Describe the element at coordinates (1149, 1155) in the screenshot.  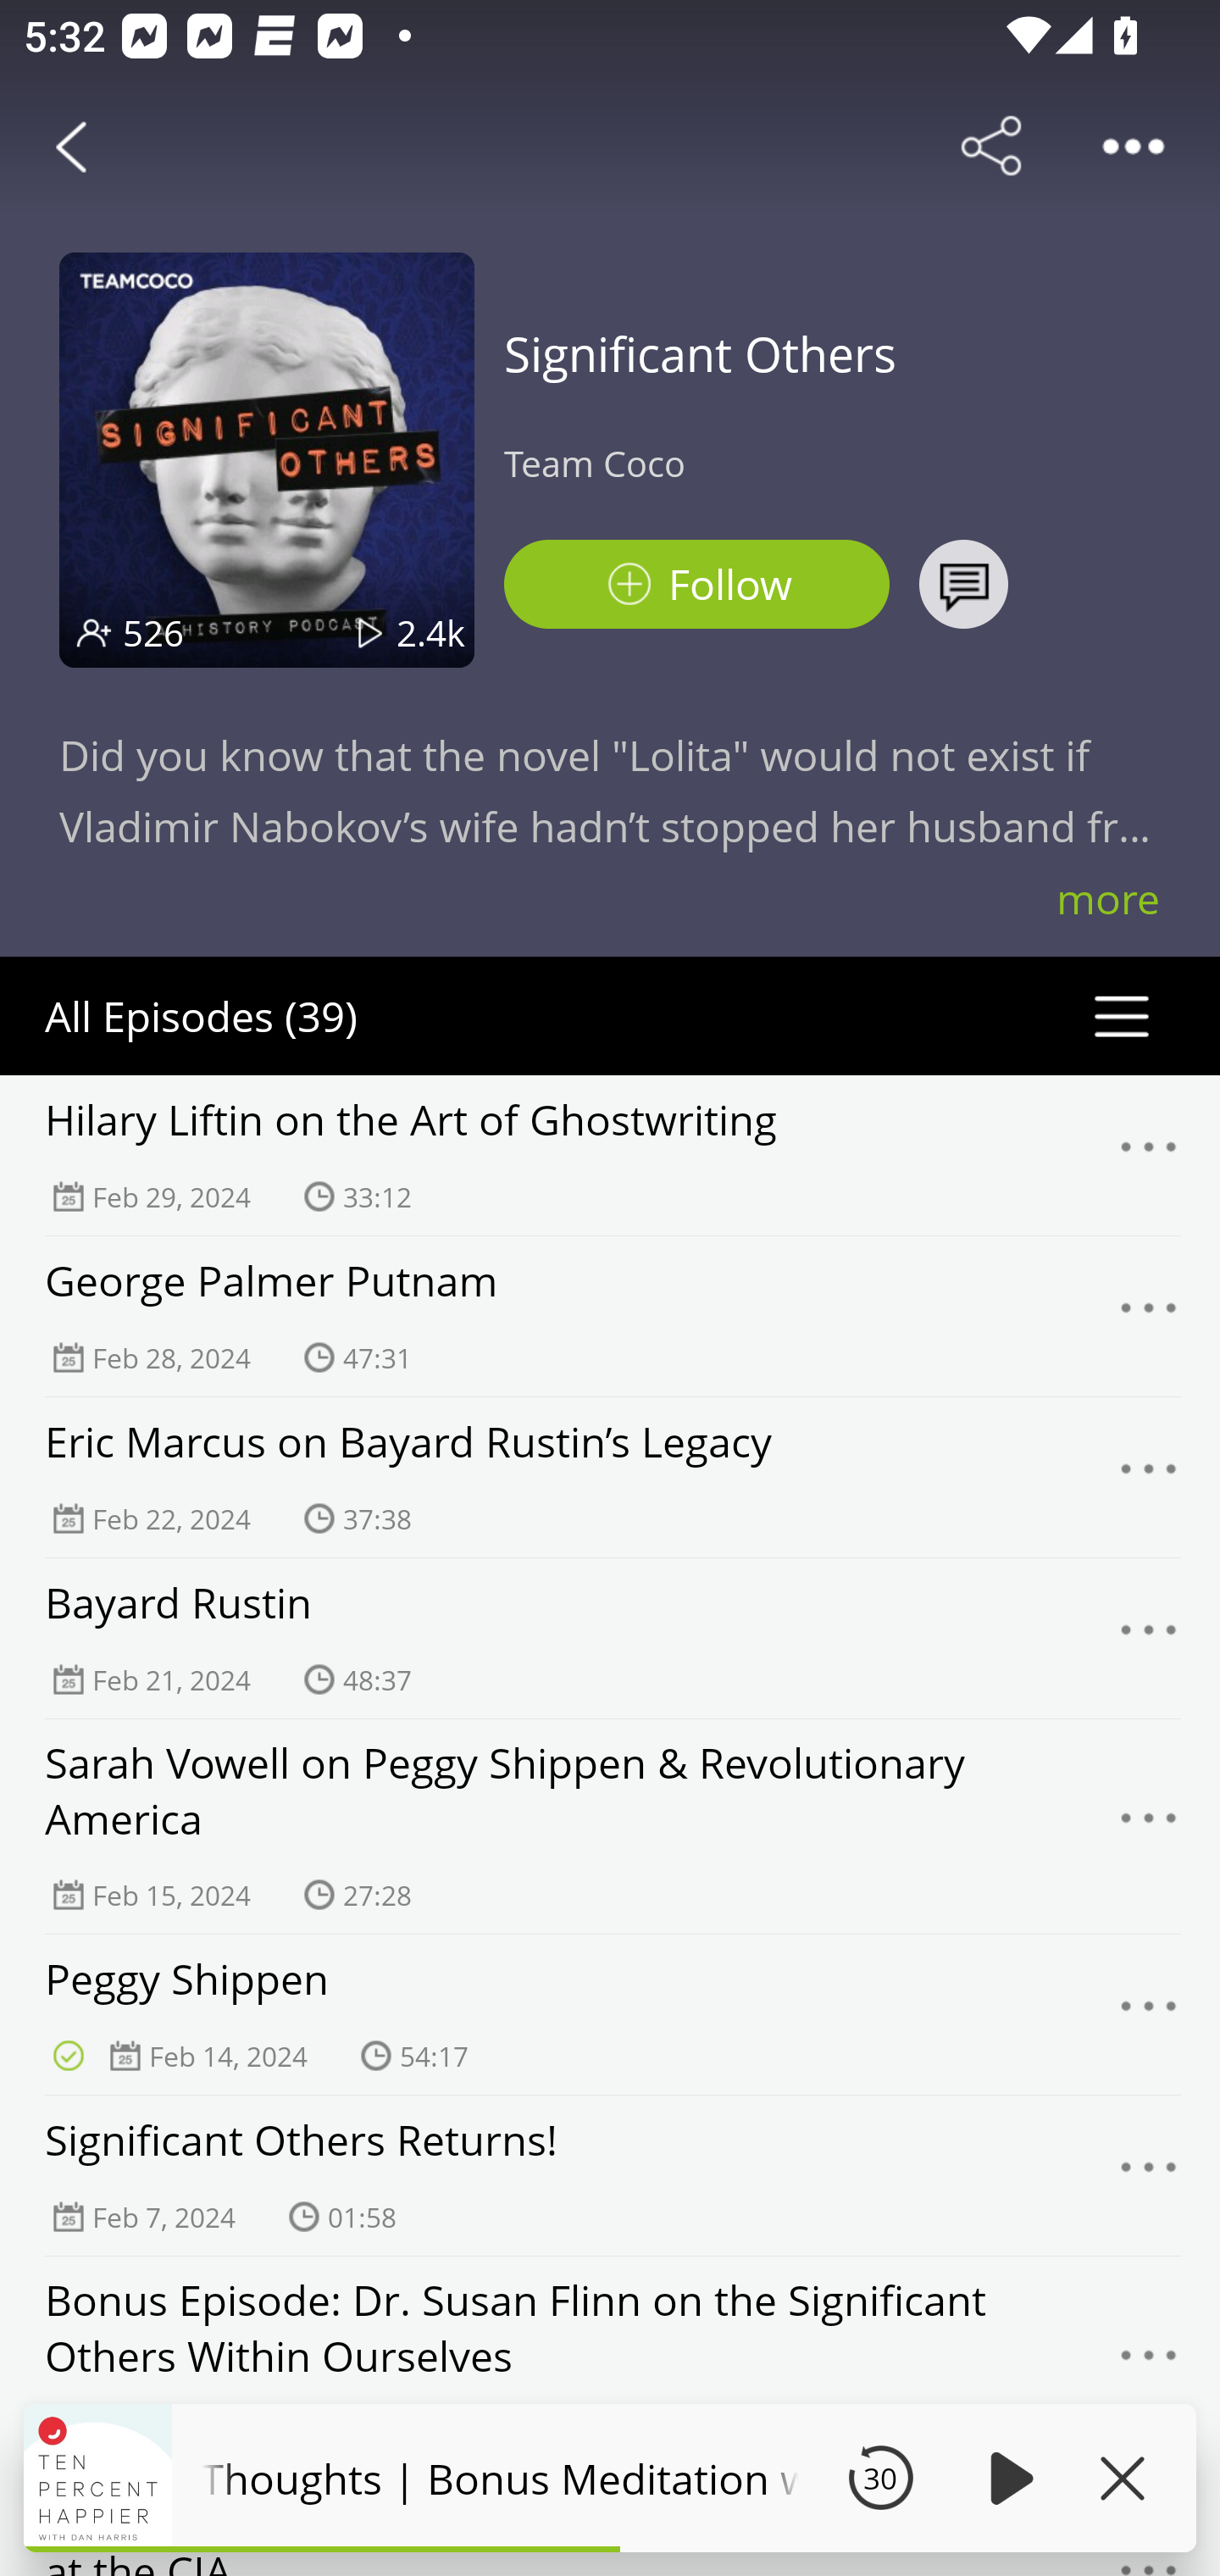
I see `Menu` at that location.